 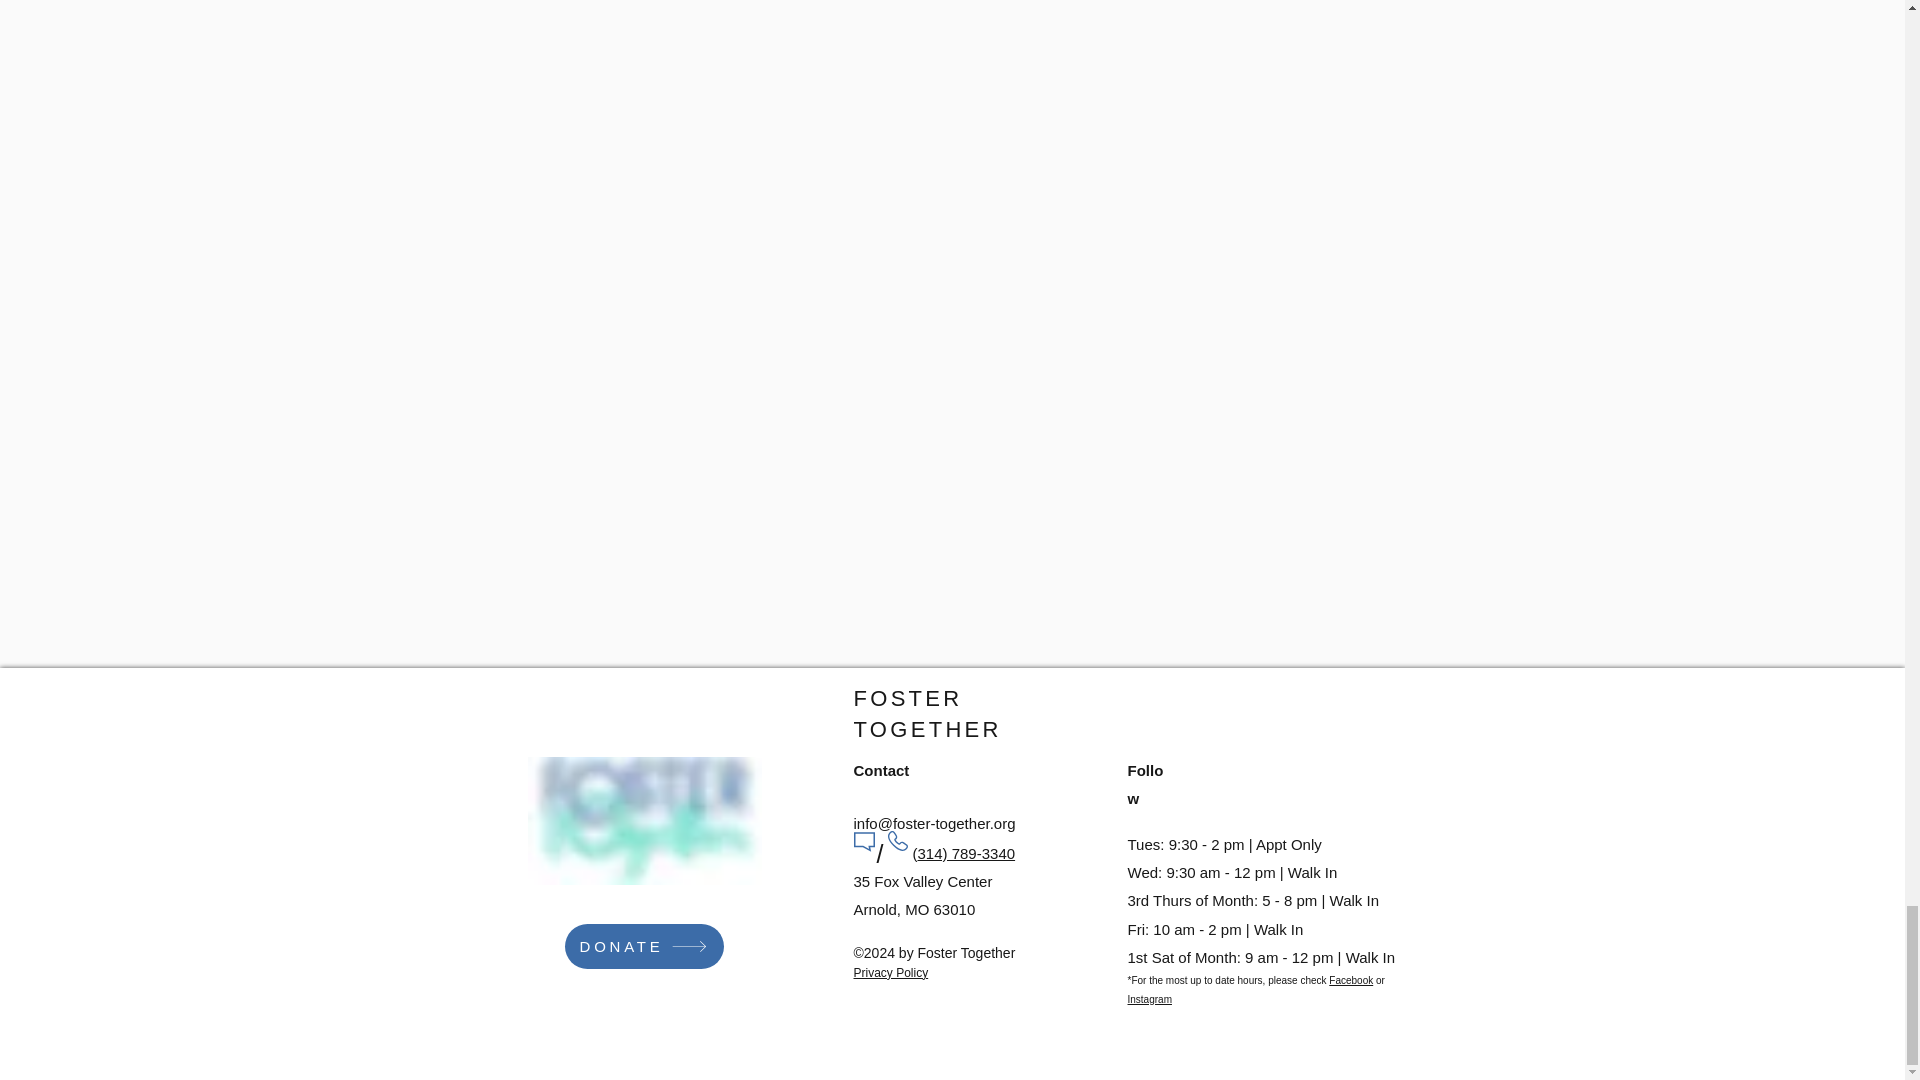 What do you see at coordinates (644, 946) in the screenshot?
I see `DONATE` at bounding box center [644, 946].